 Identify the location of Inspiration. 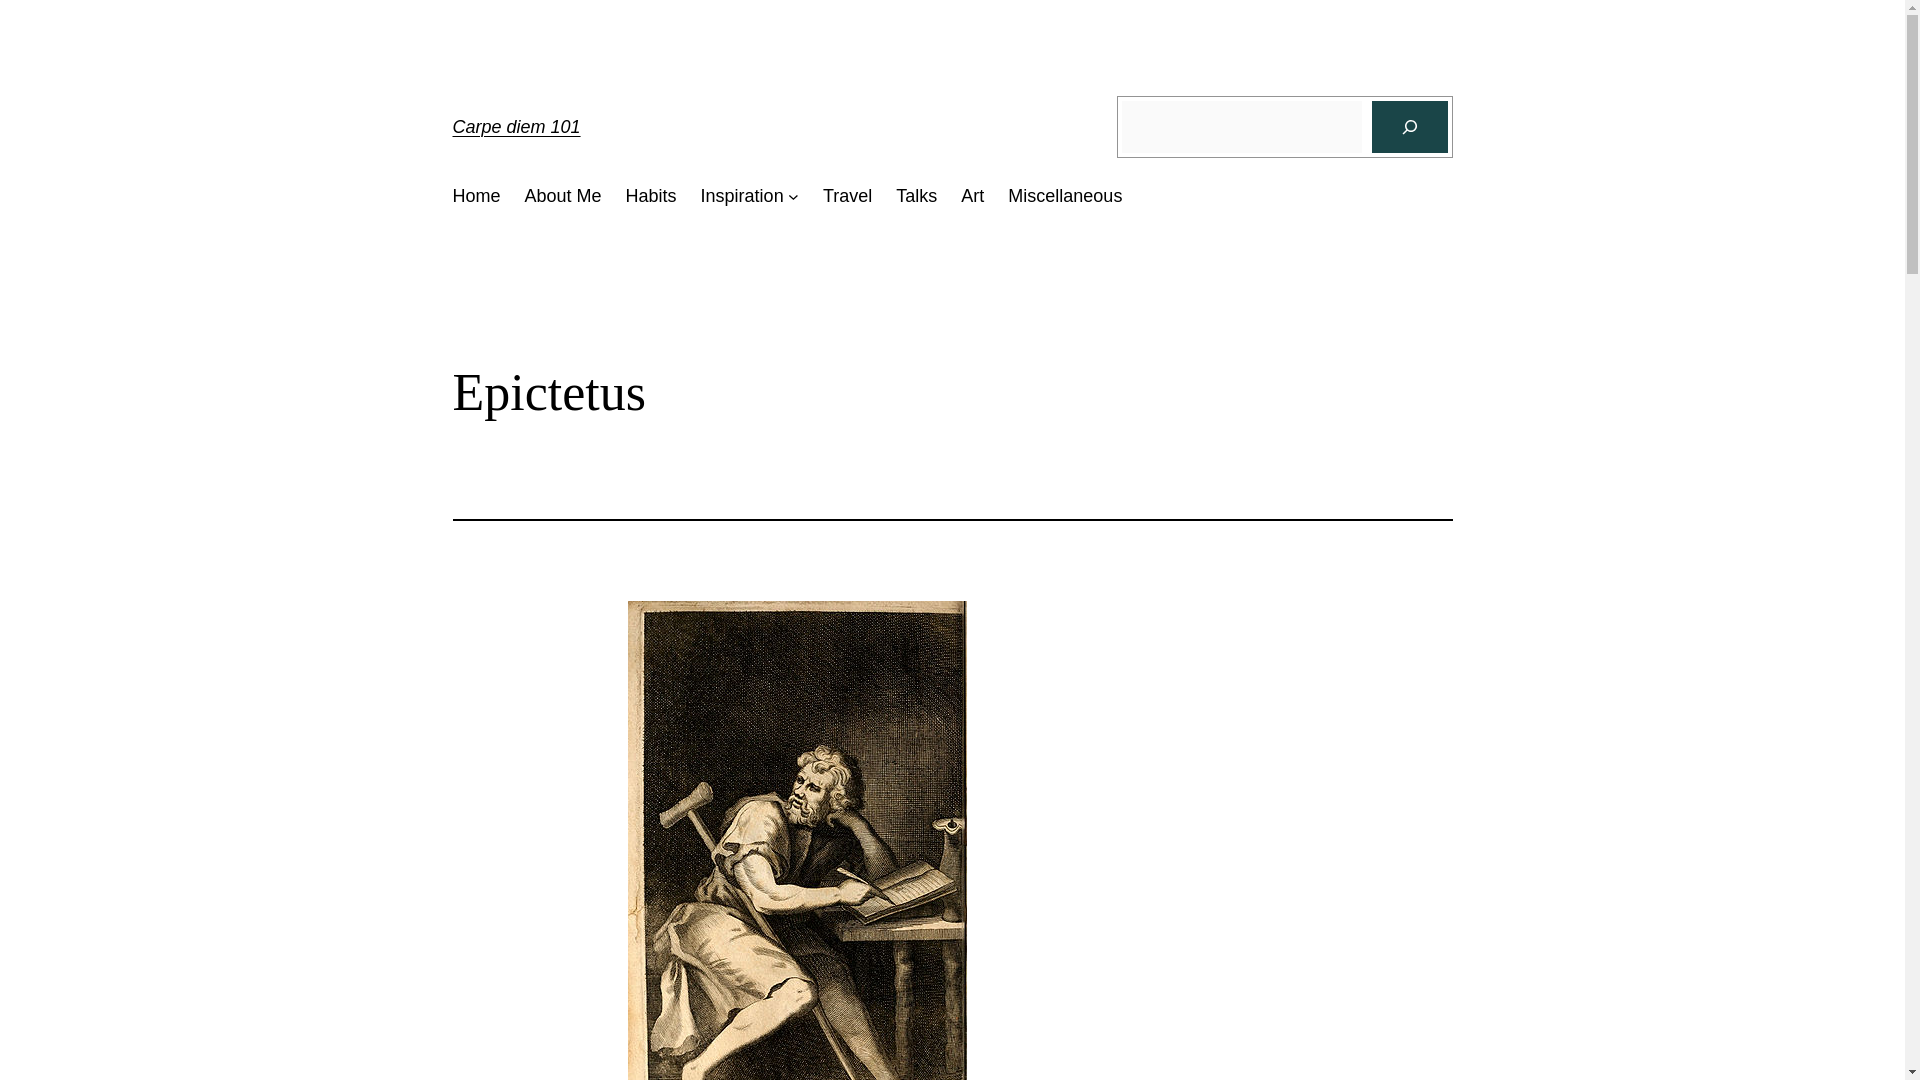
(742, 196).